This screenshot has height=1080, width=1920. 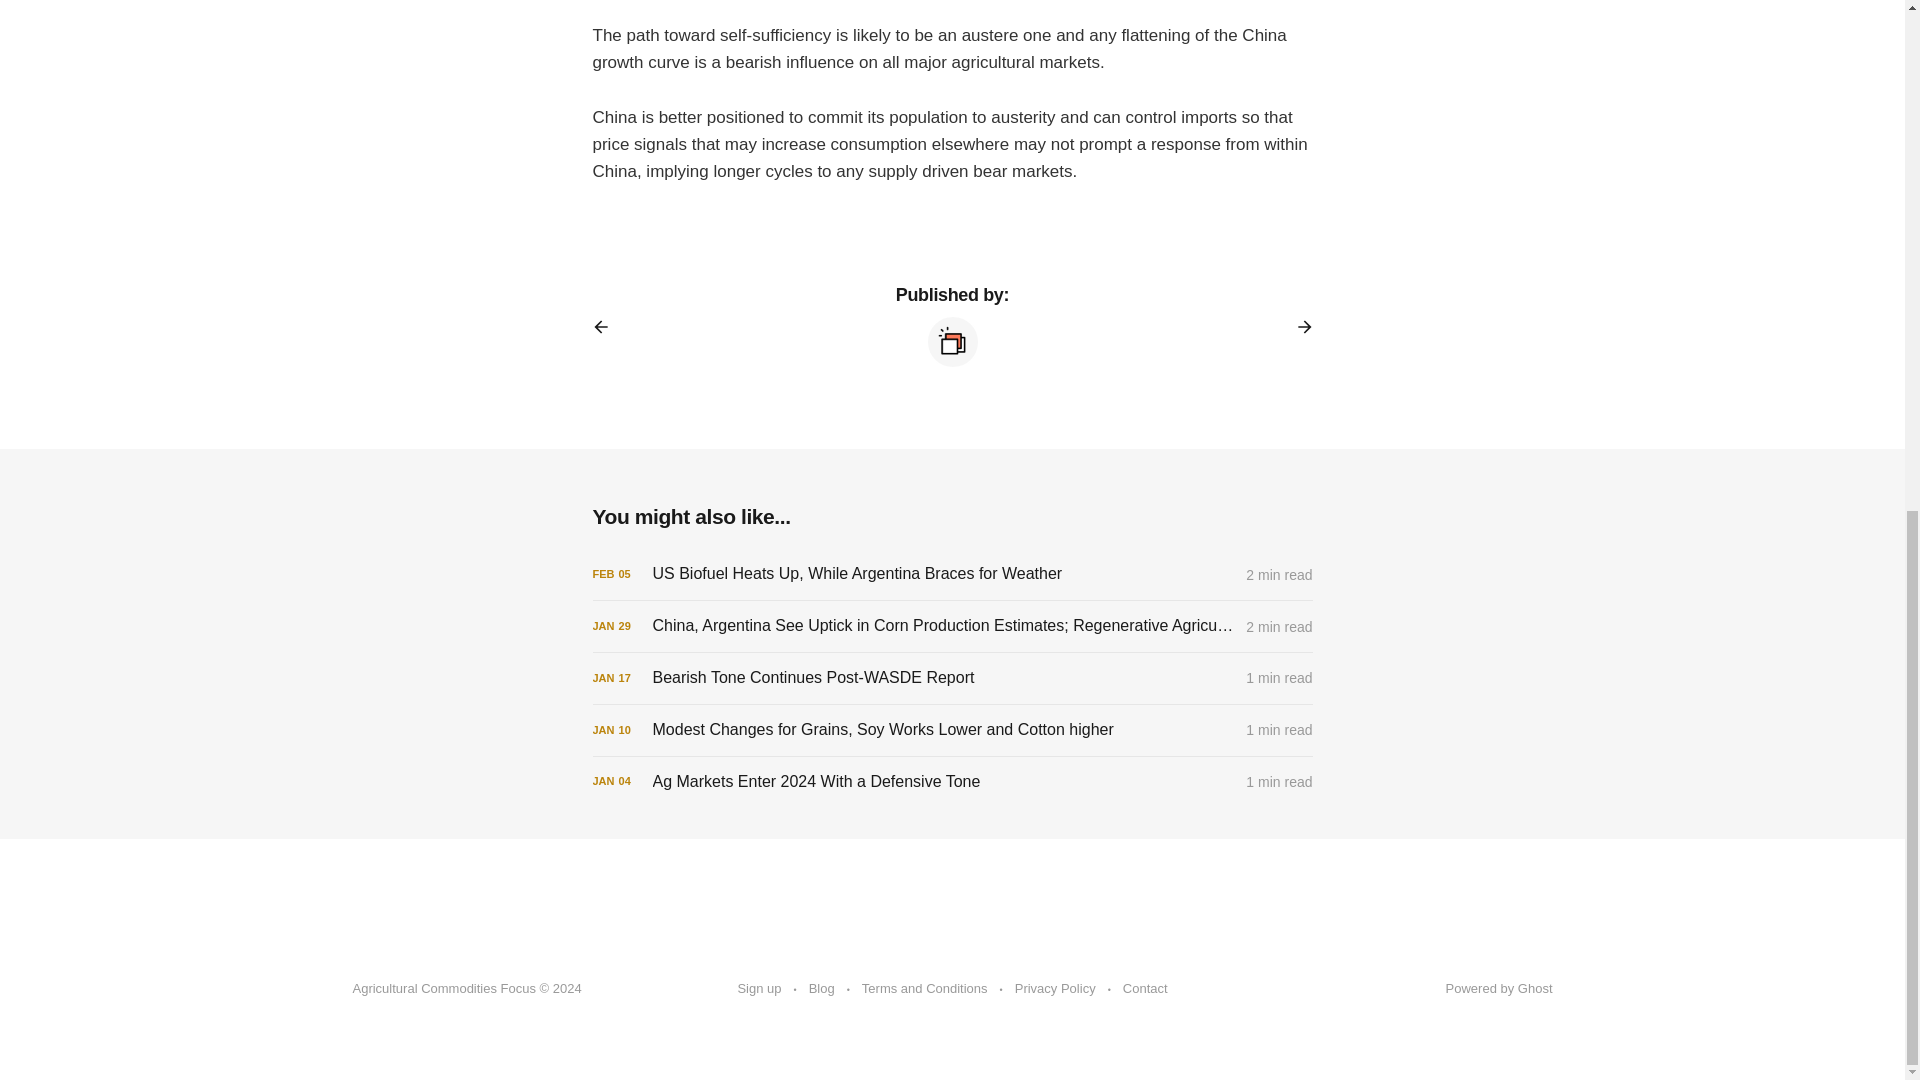 I want to click on Powered by Ghost, so click(x=1499, y=988).